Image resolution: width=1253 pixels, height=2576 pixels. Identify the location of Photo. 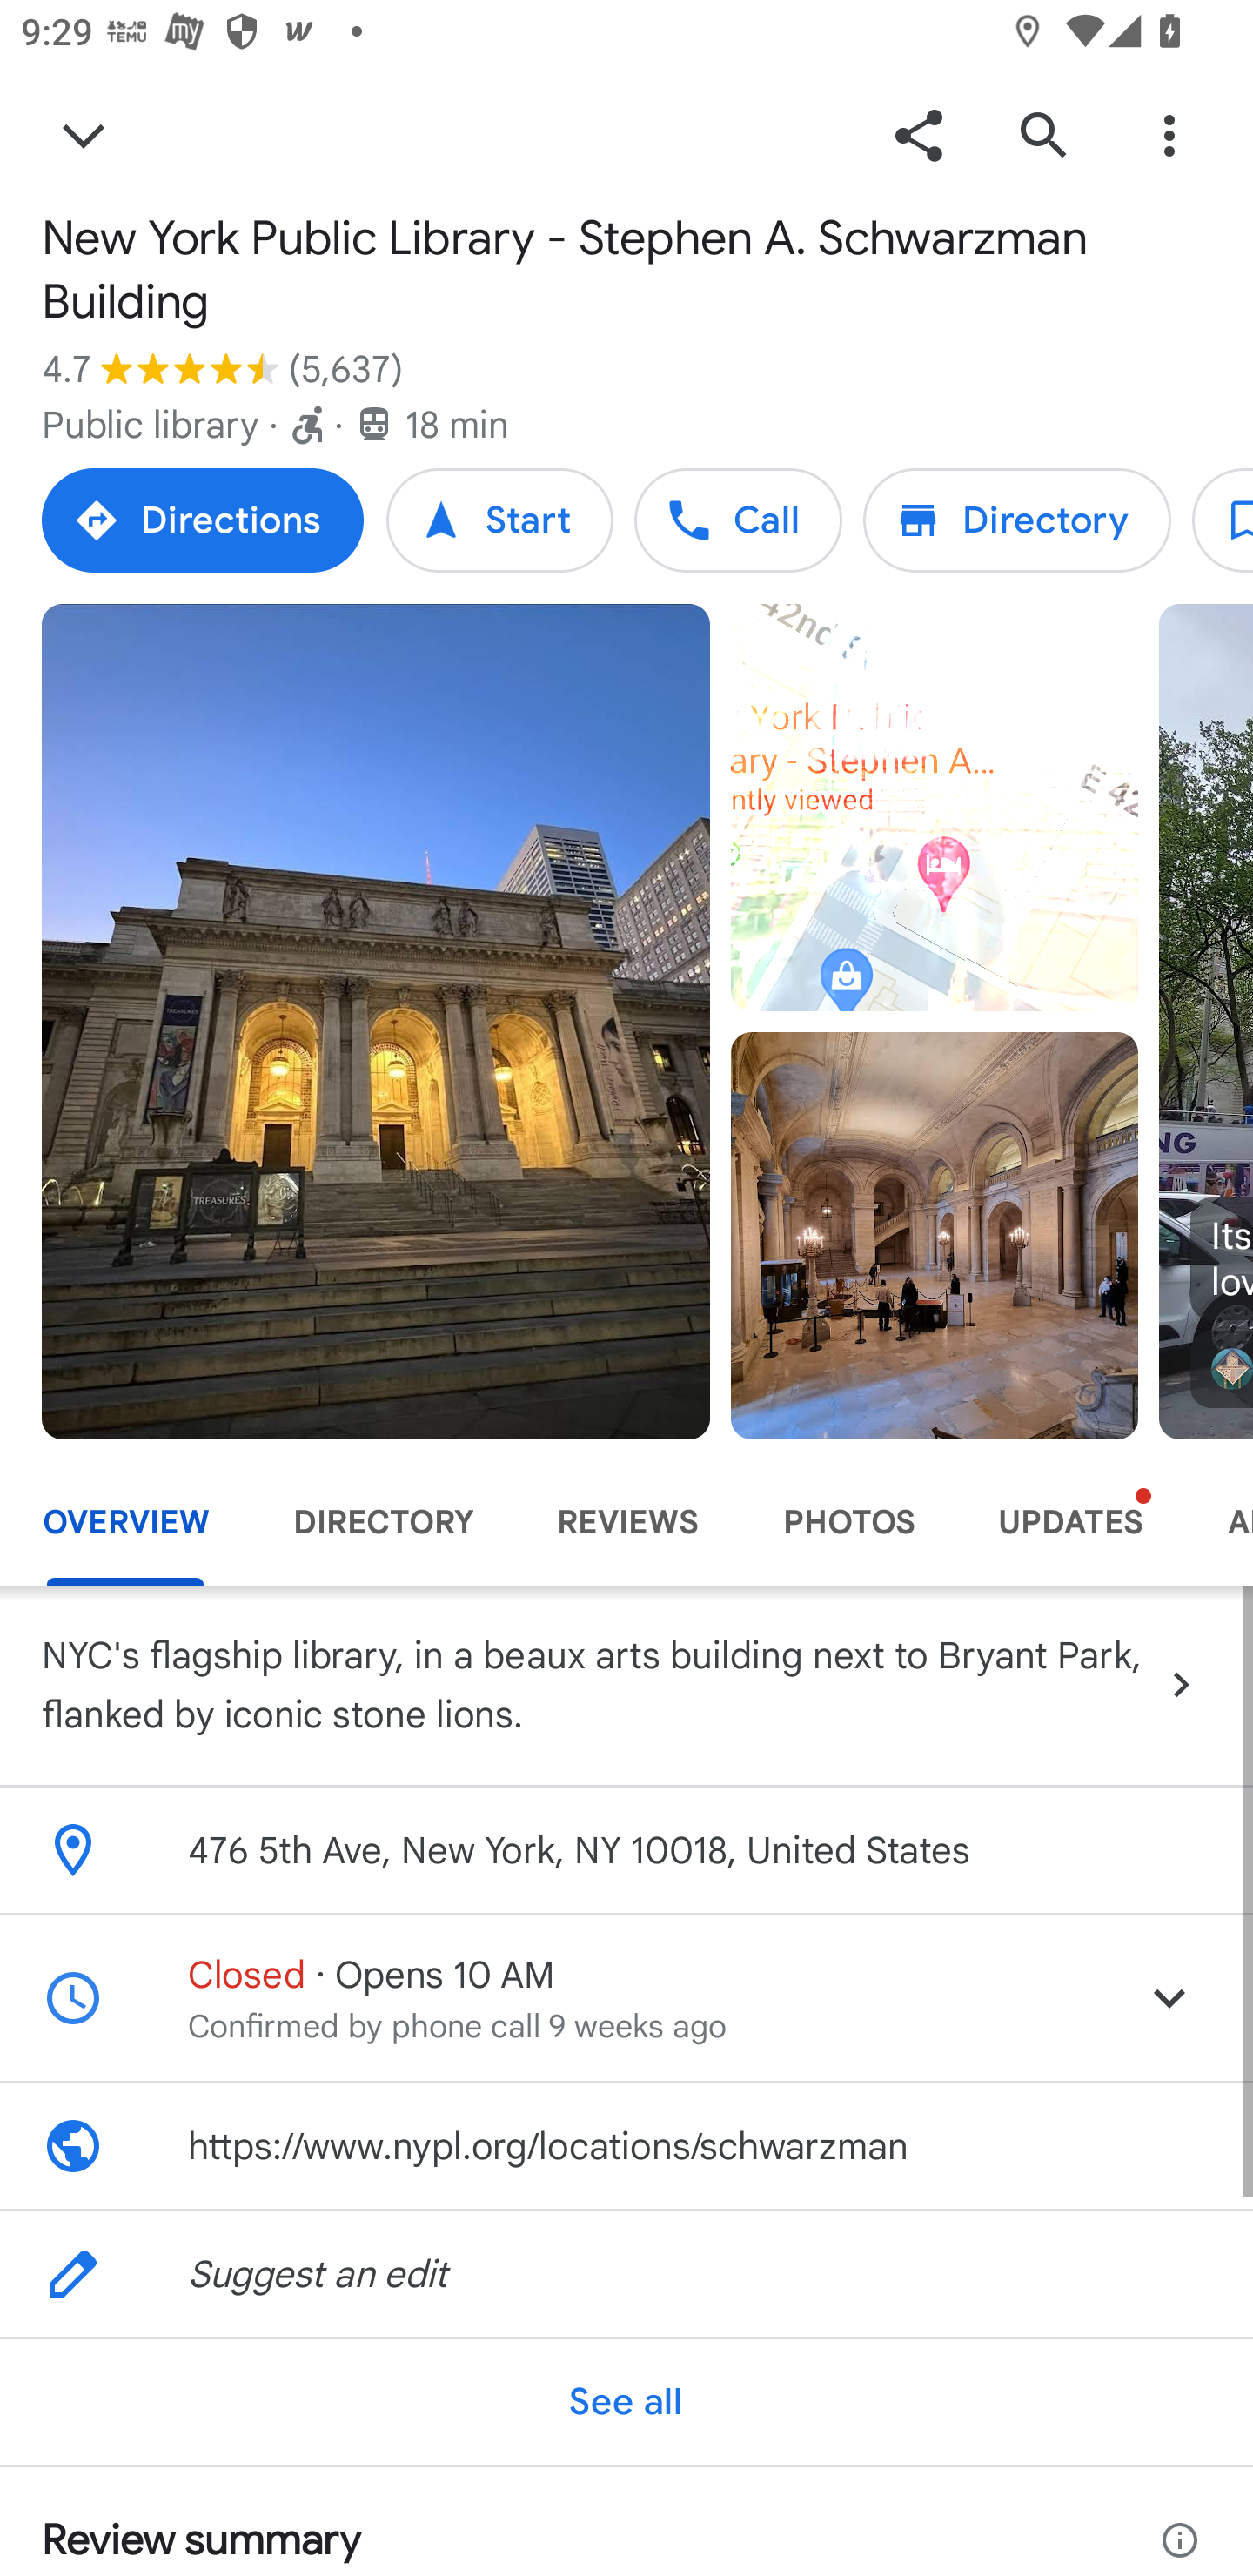
(376, 1021).